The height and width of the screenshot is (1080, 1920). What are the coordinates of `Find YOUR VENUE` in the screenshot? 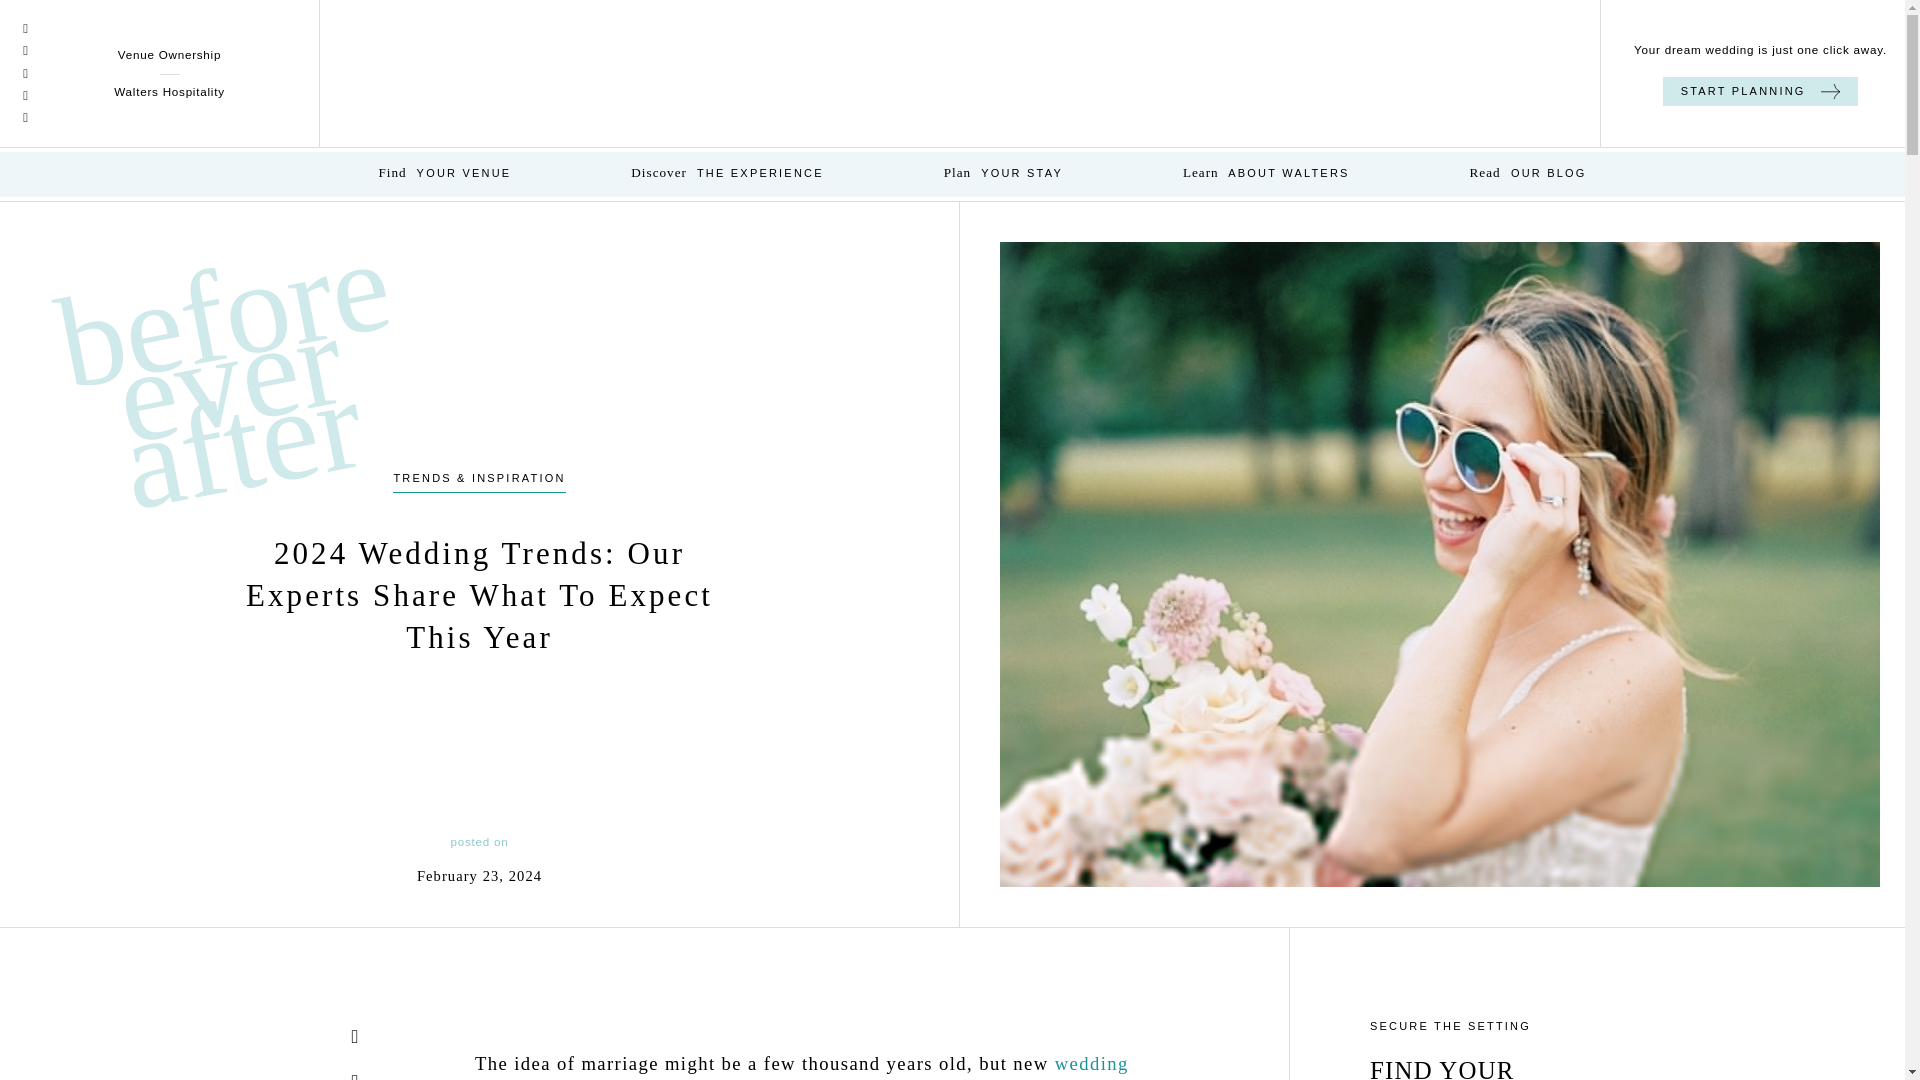 It's located at (444, 174).